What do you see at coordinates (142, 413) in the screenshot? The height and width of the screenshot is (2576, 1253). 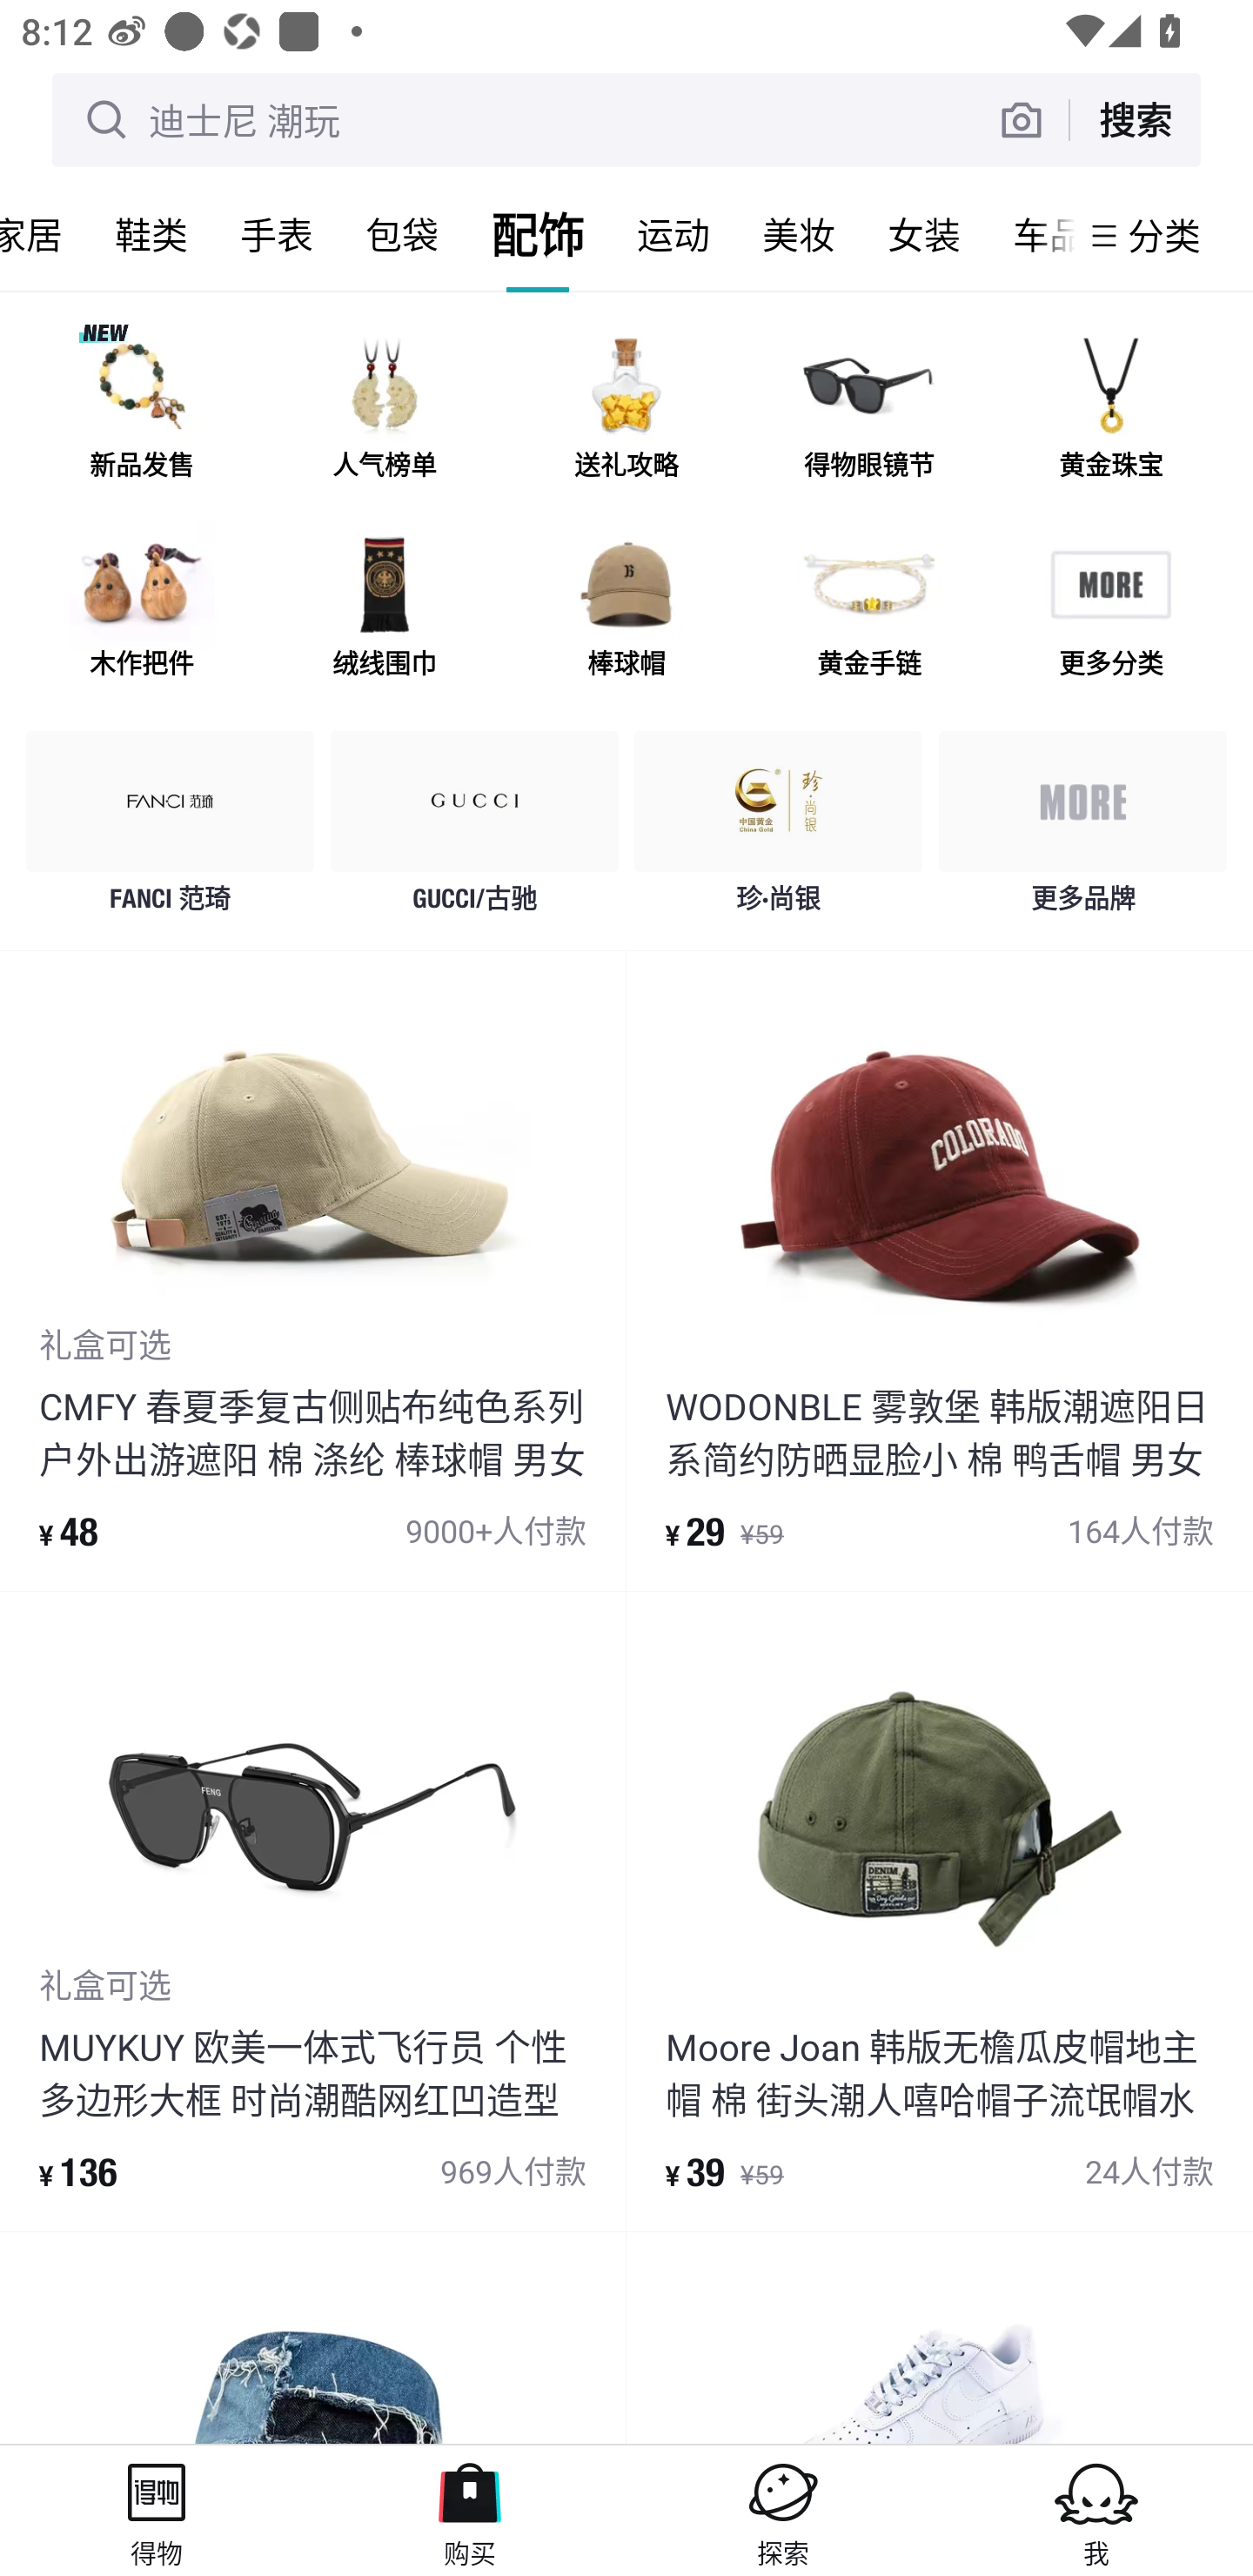 I see `新品发售` at bounding box center [142, 413].